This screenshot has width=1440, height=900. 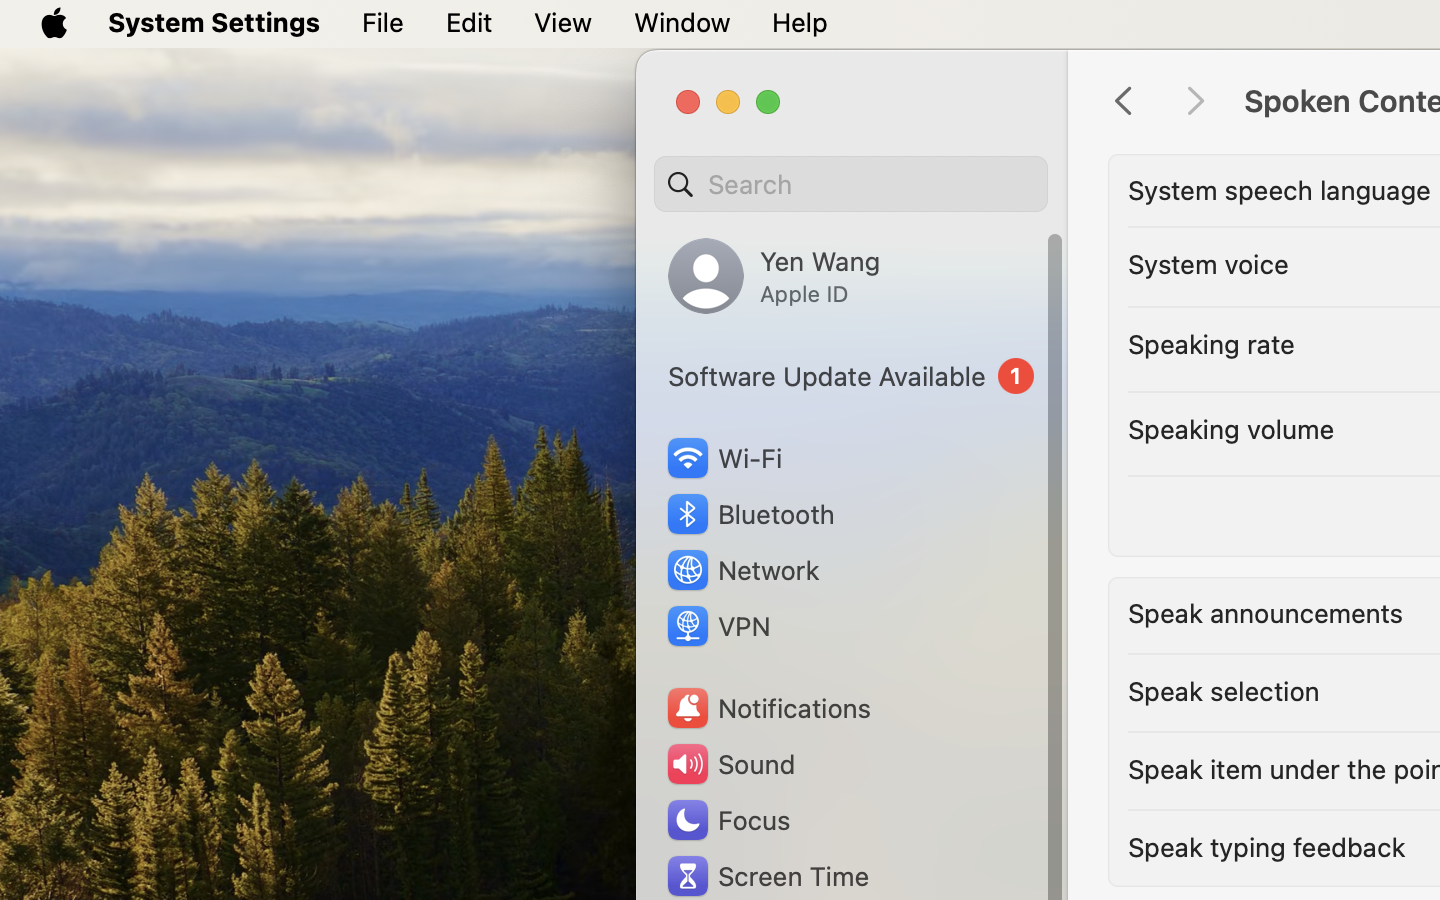 I want to click on Speak announcements, so click(x=1266, y=612).